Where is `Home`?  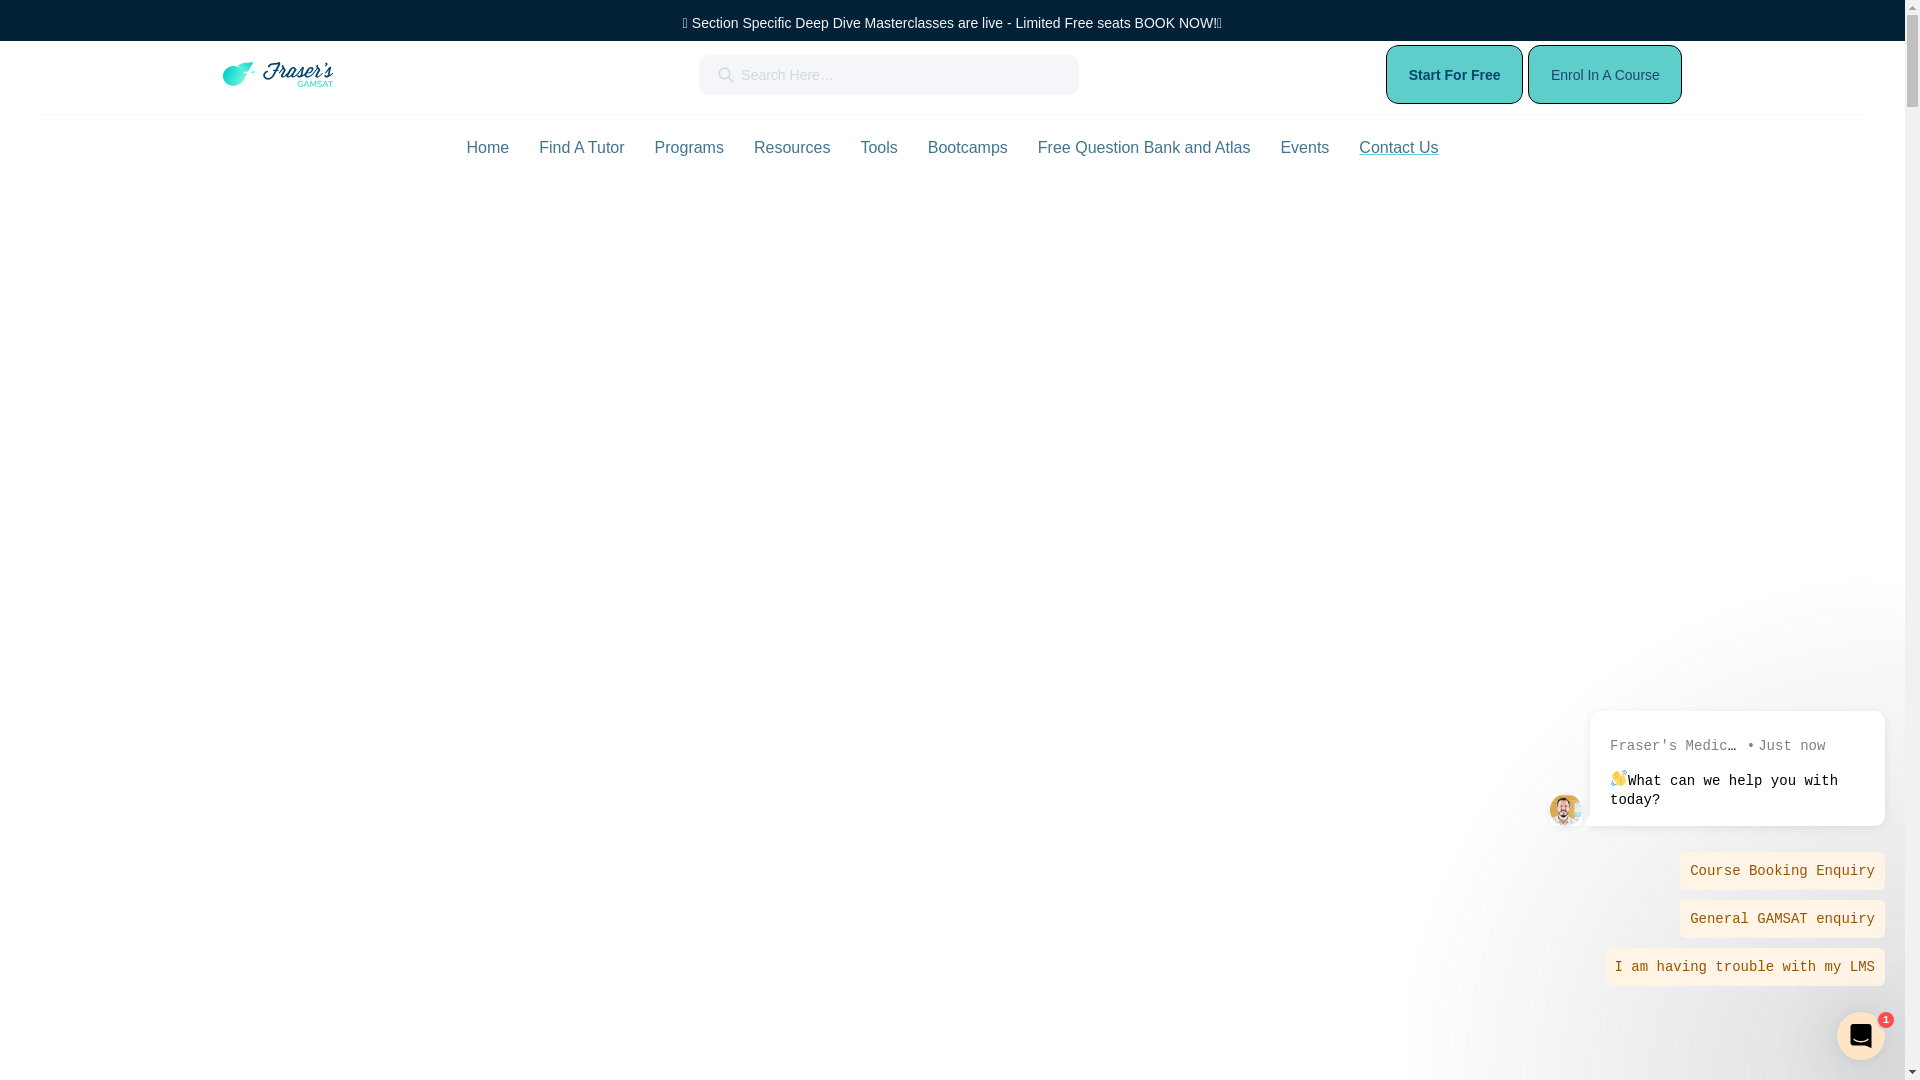 Home is located at coordinates (488, 148).